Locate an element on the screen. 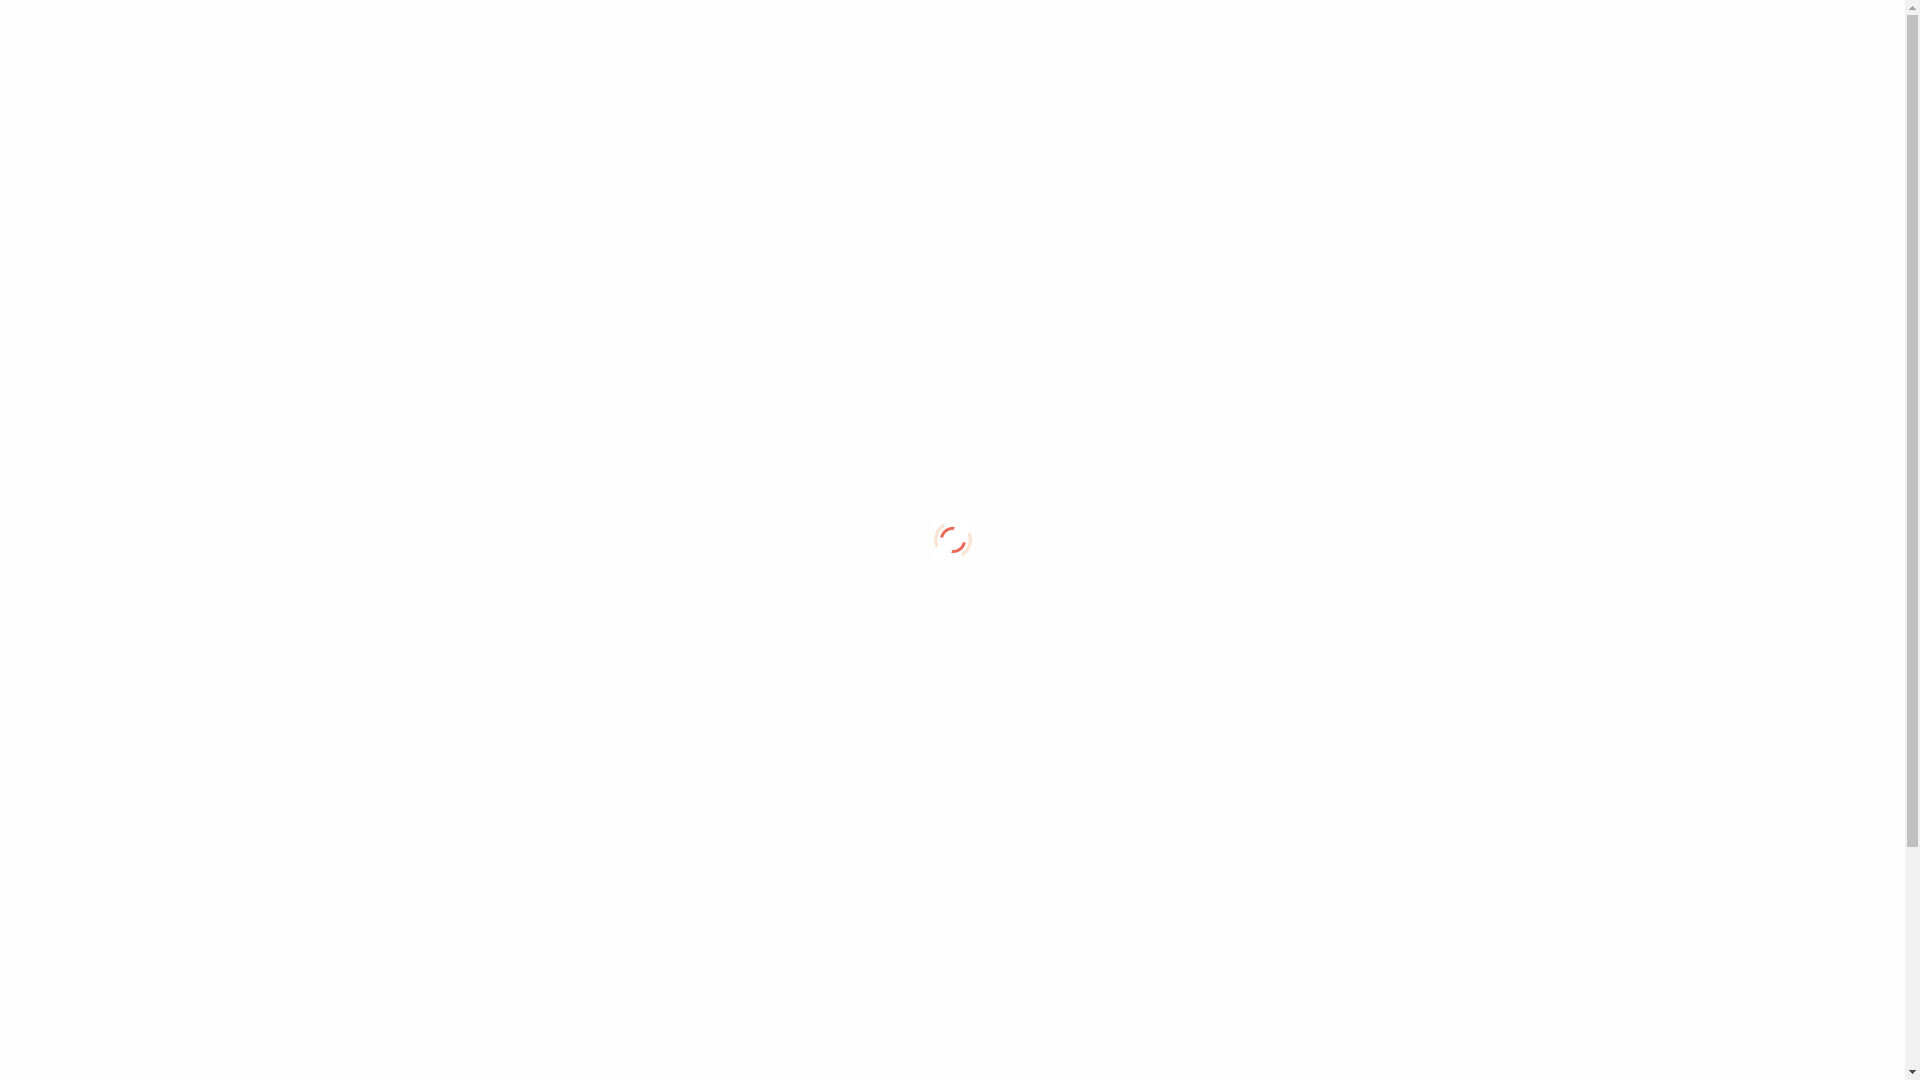  LOGIN is located at coordinates (536, 564).